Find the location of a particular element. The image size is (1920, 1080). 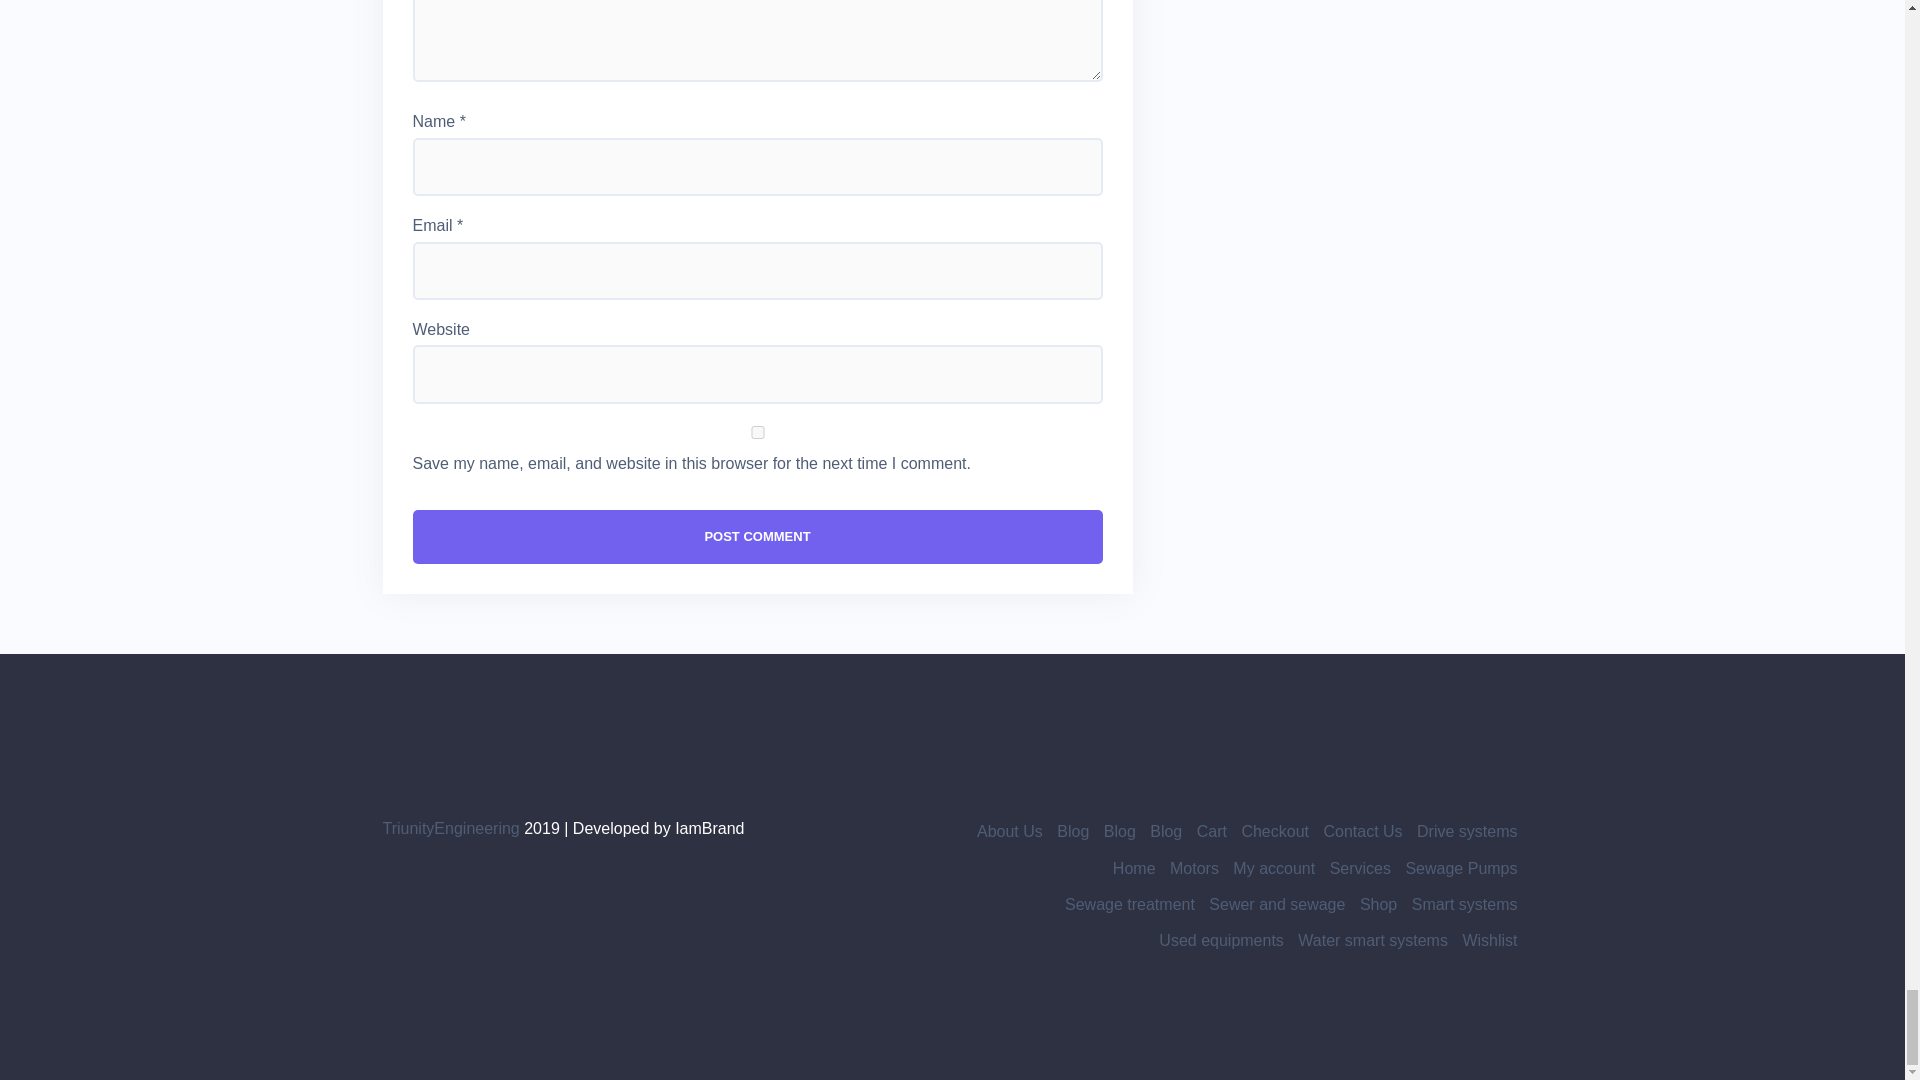

Shop is located at coordinates (1378, 904).